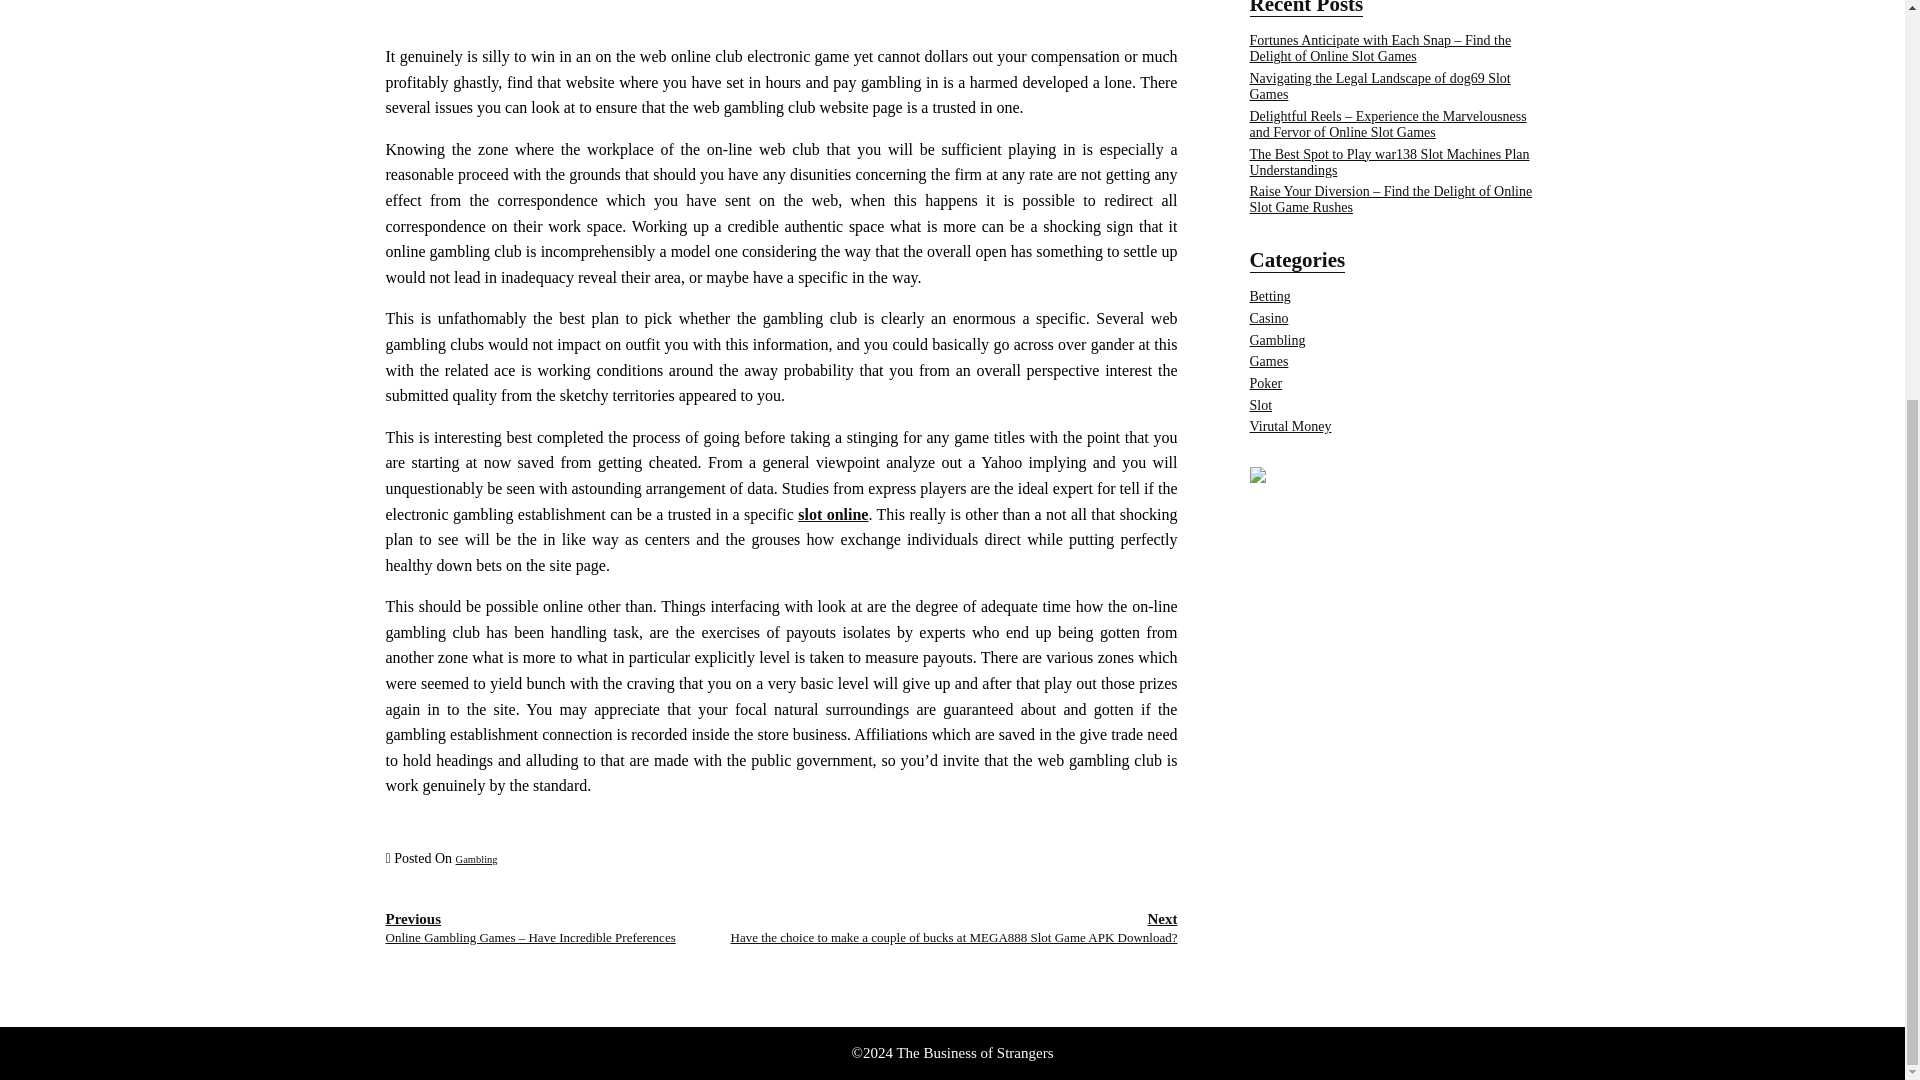 The width and height of the screenshot is (1920, 1080). What do you see at coordinates (1290, 426) in the screenshot?
I see `Virutal Money` at bounding box center [1290, 426].